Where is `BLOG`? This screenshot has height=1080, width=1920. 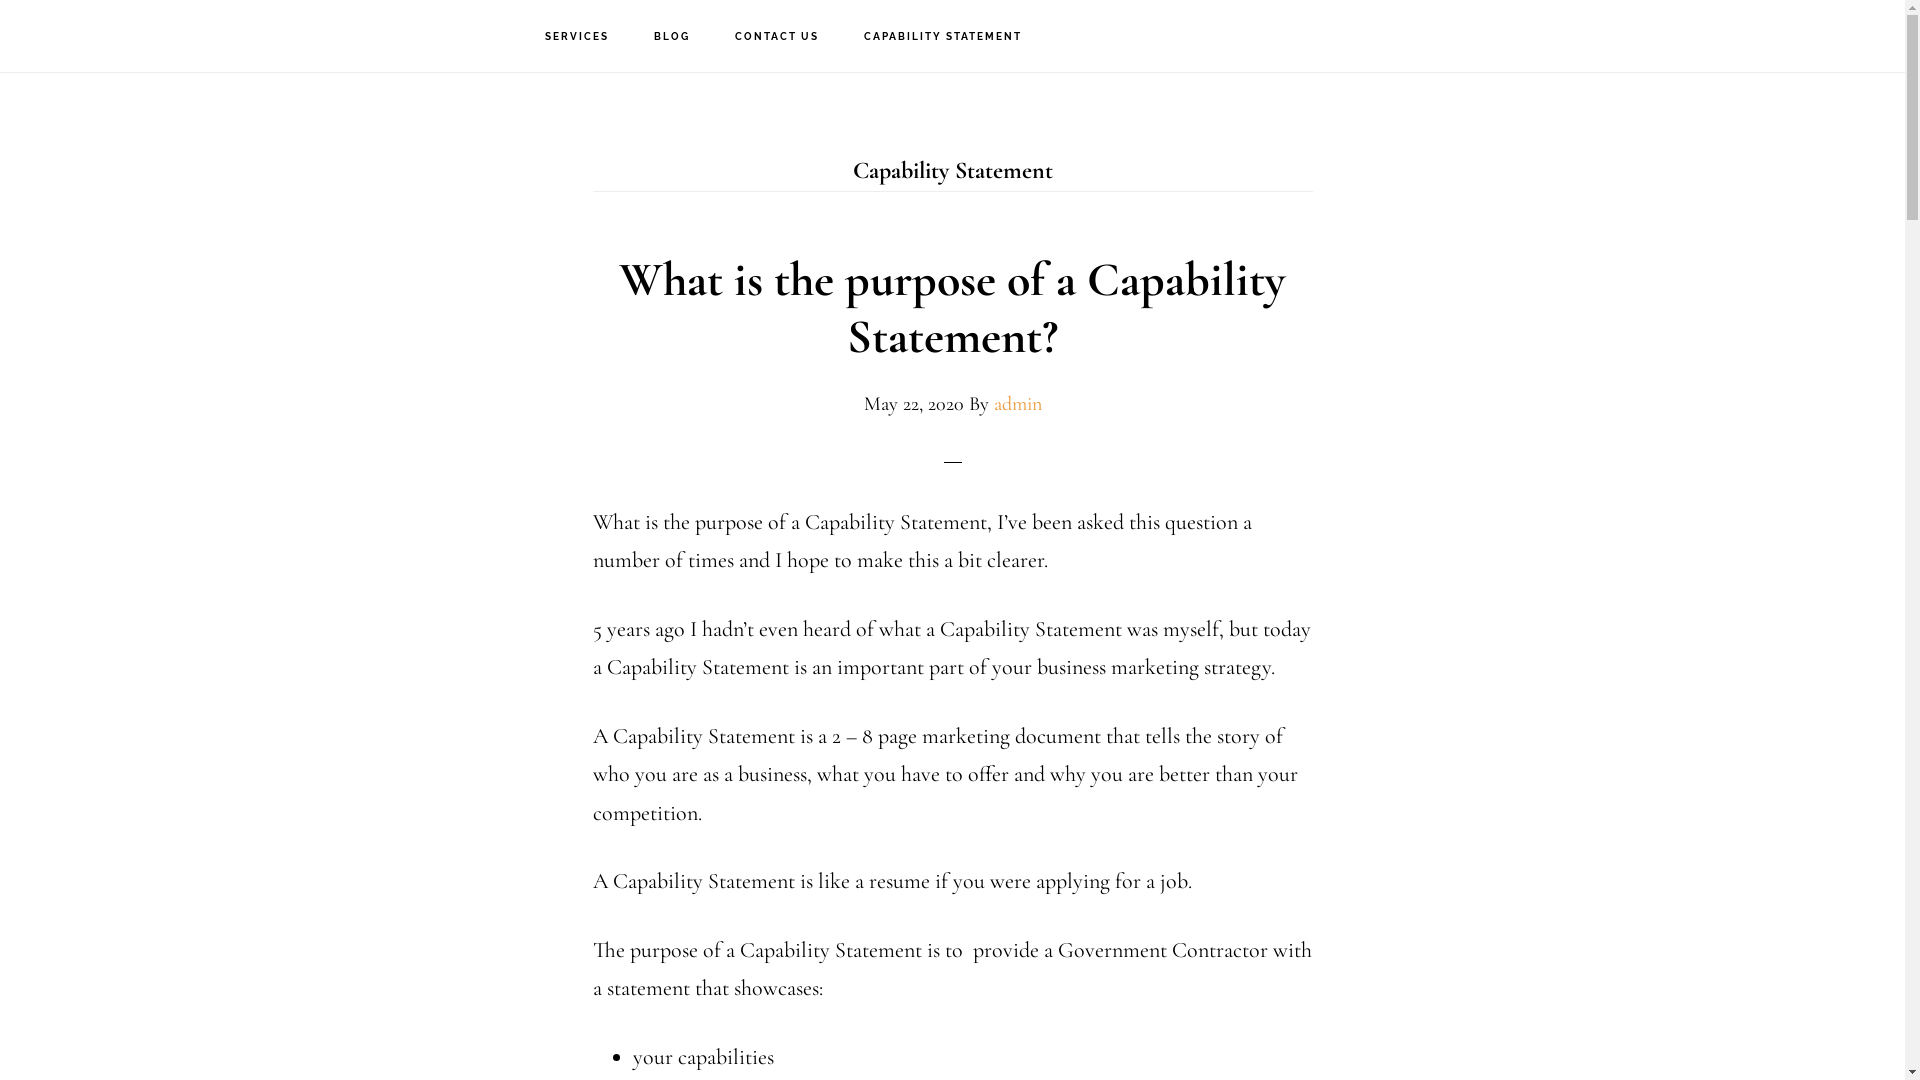 BLOG is located at coordinates (672, 37).